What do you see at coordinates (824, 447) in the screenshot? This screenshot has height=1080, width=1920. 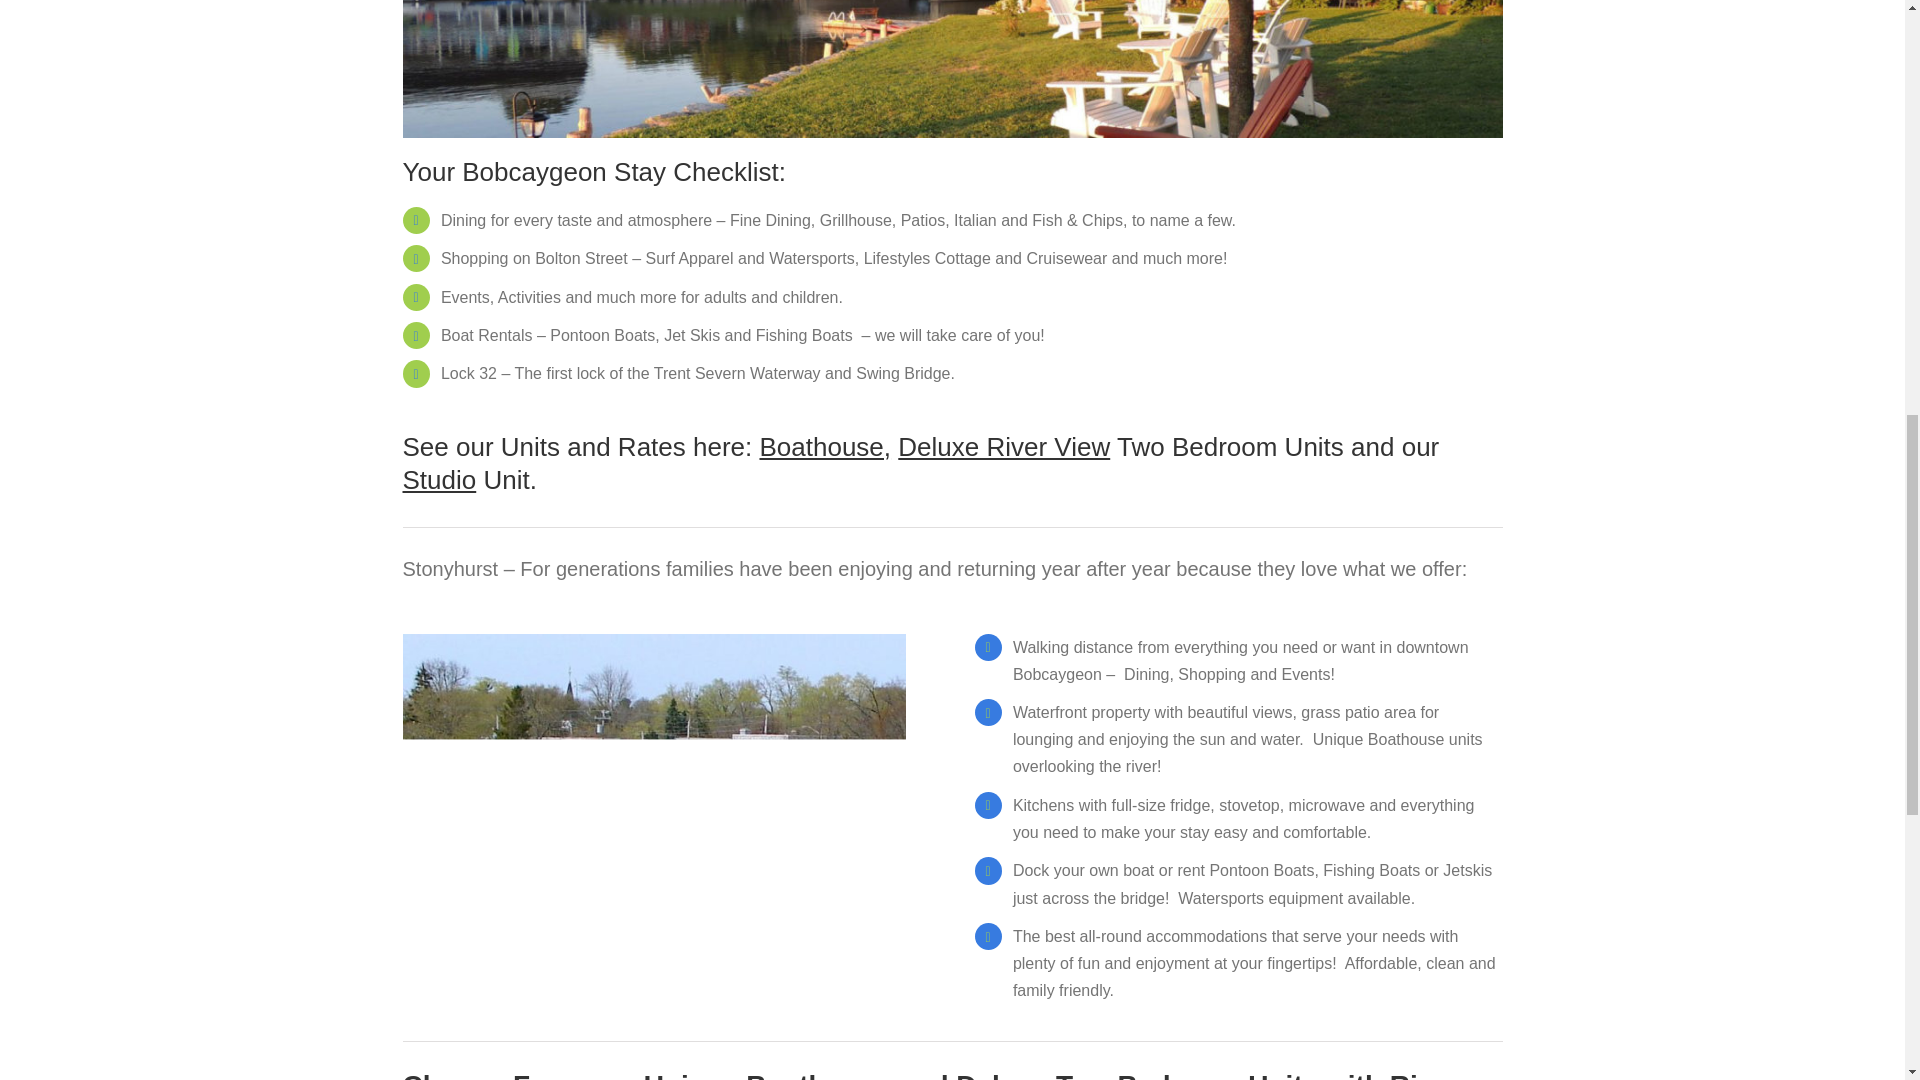 I see `Boathouse,` at bounding box center [824, 447].